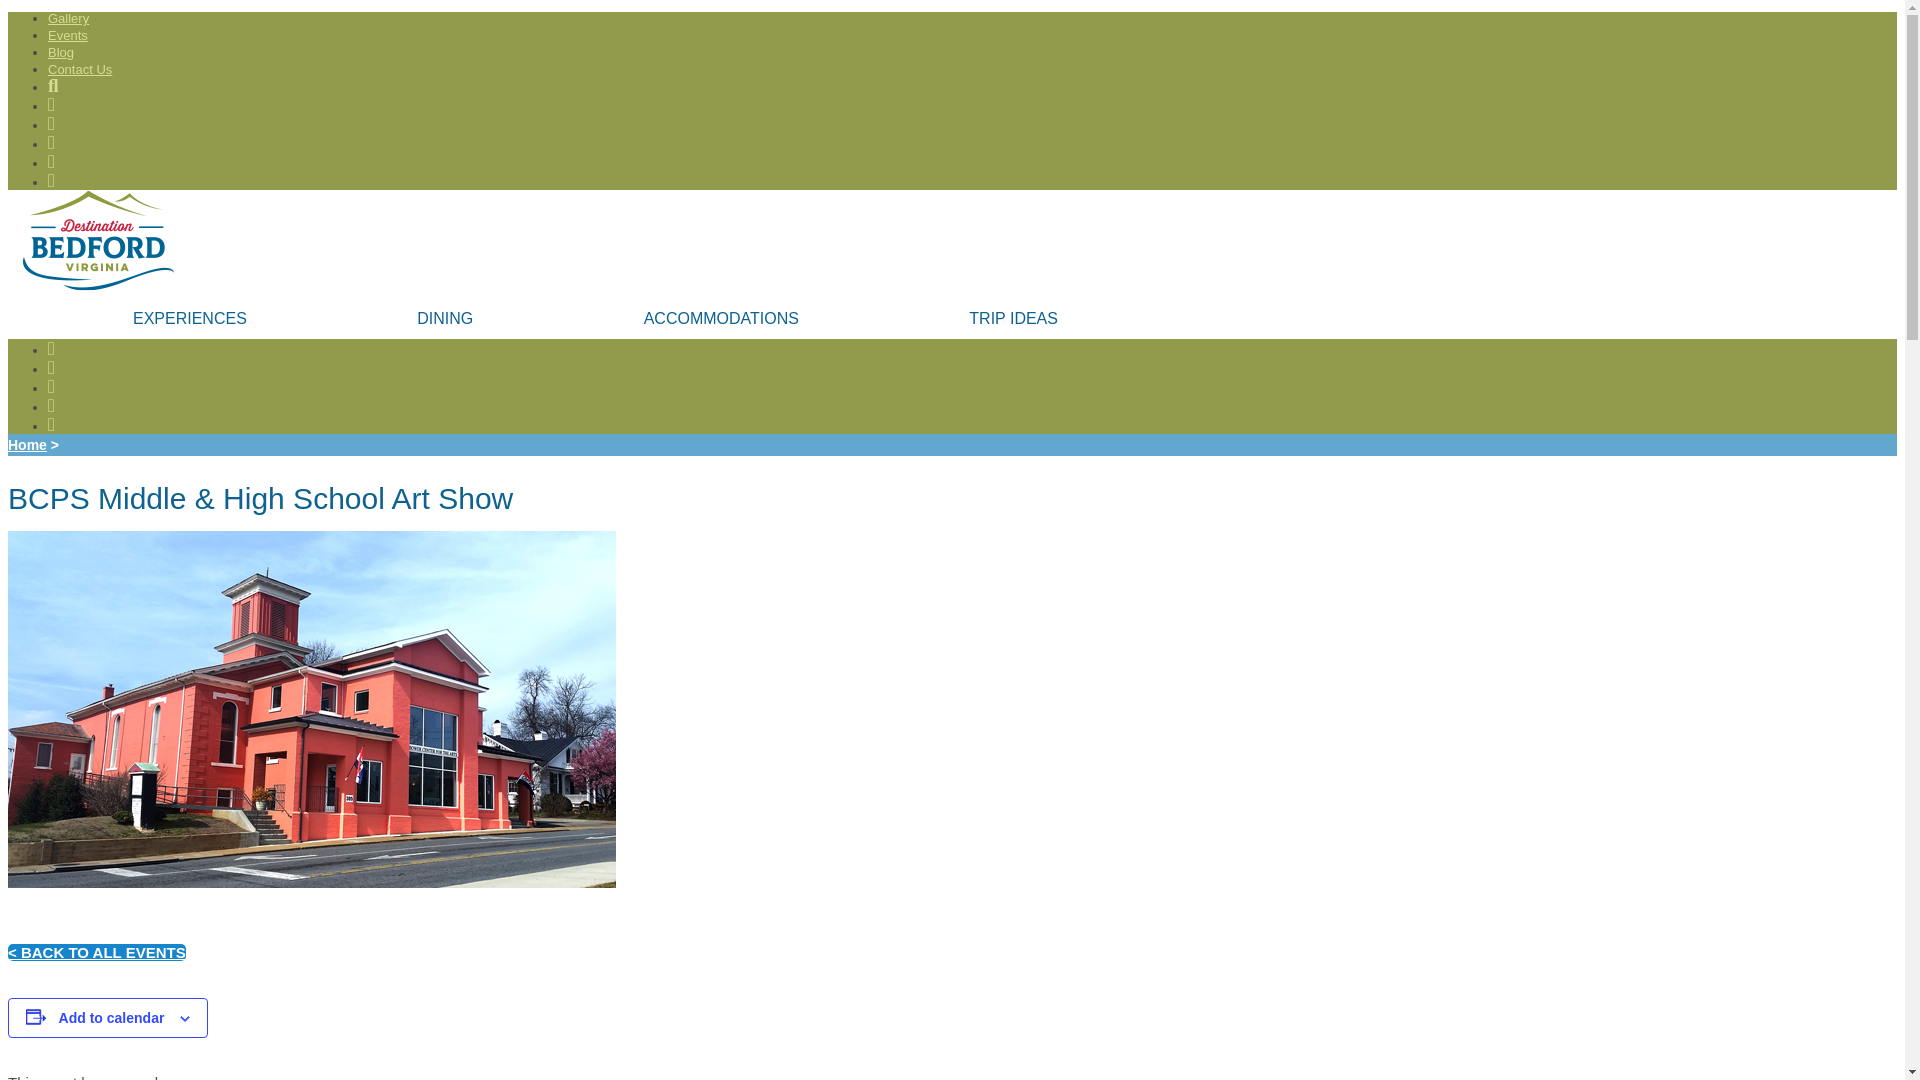 The height and width of the screenshot is (1080, 1920). I want to click on DINING, so click(444, 319).